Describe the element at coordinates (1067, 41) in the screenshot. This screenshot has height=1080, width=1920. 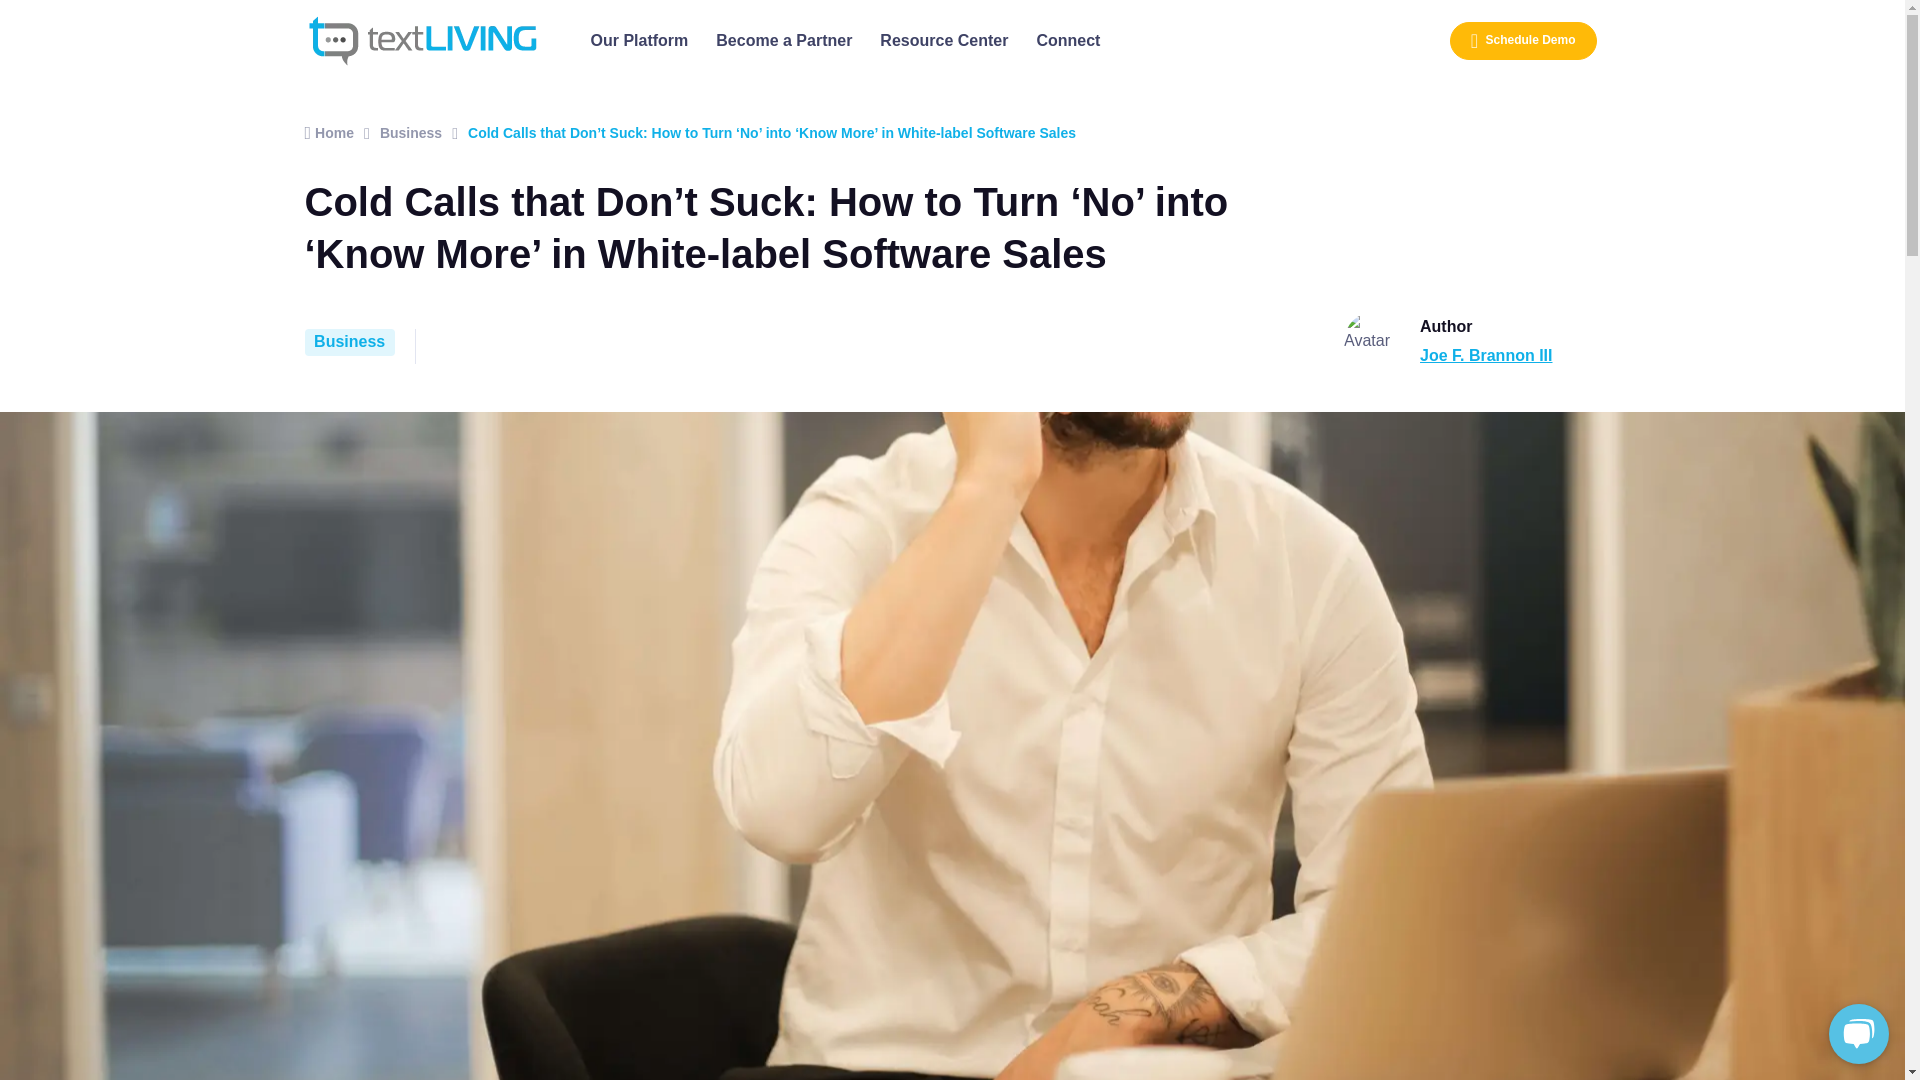
I see `Connect` at that location.